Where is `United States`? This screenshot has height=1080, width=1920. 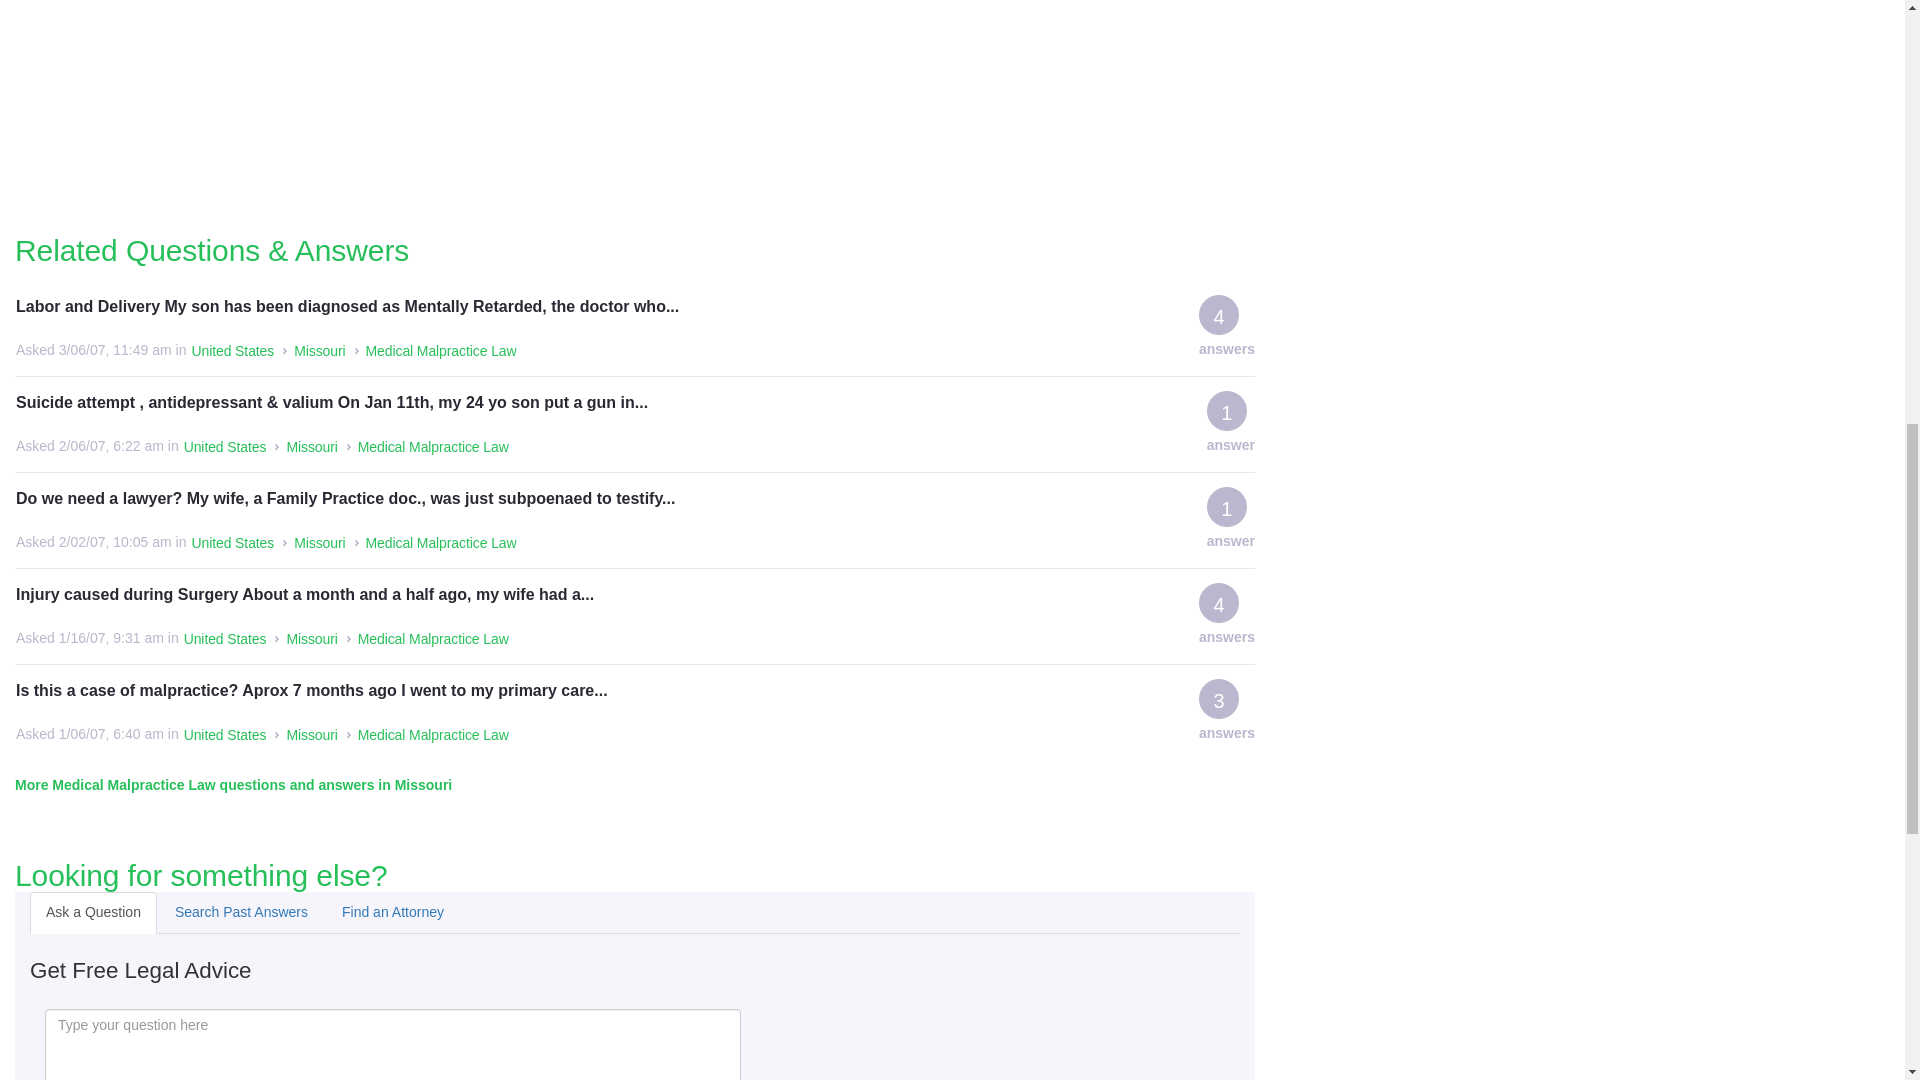
United States is located at coordinates (232, 544).